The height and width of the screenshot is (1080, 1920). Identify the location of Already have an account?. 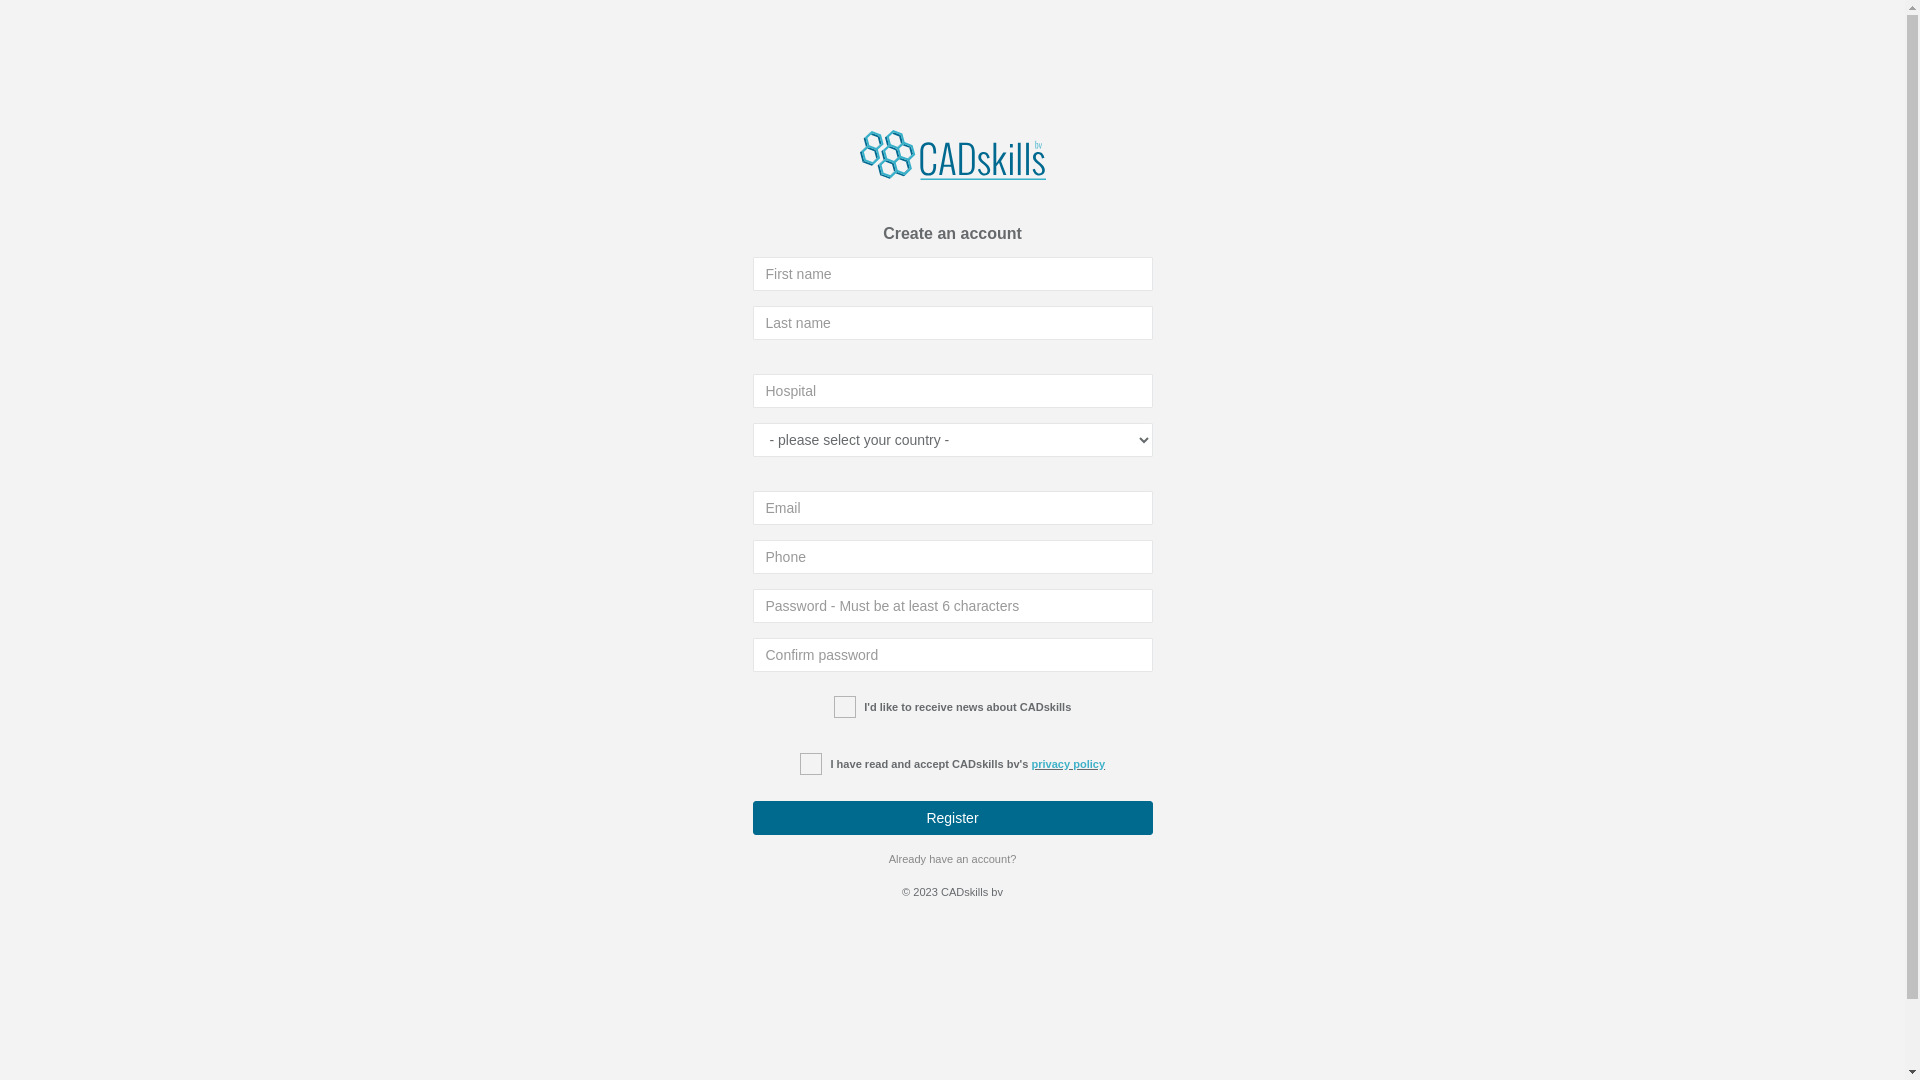
(953, 858).